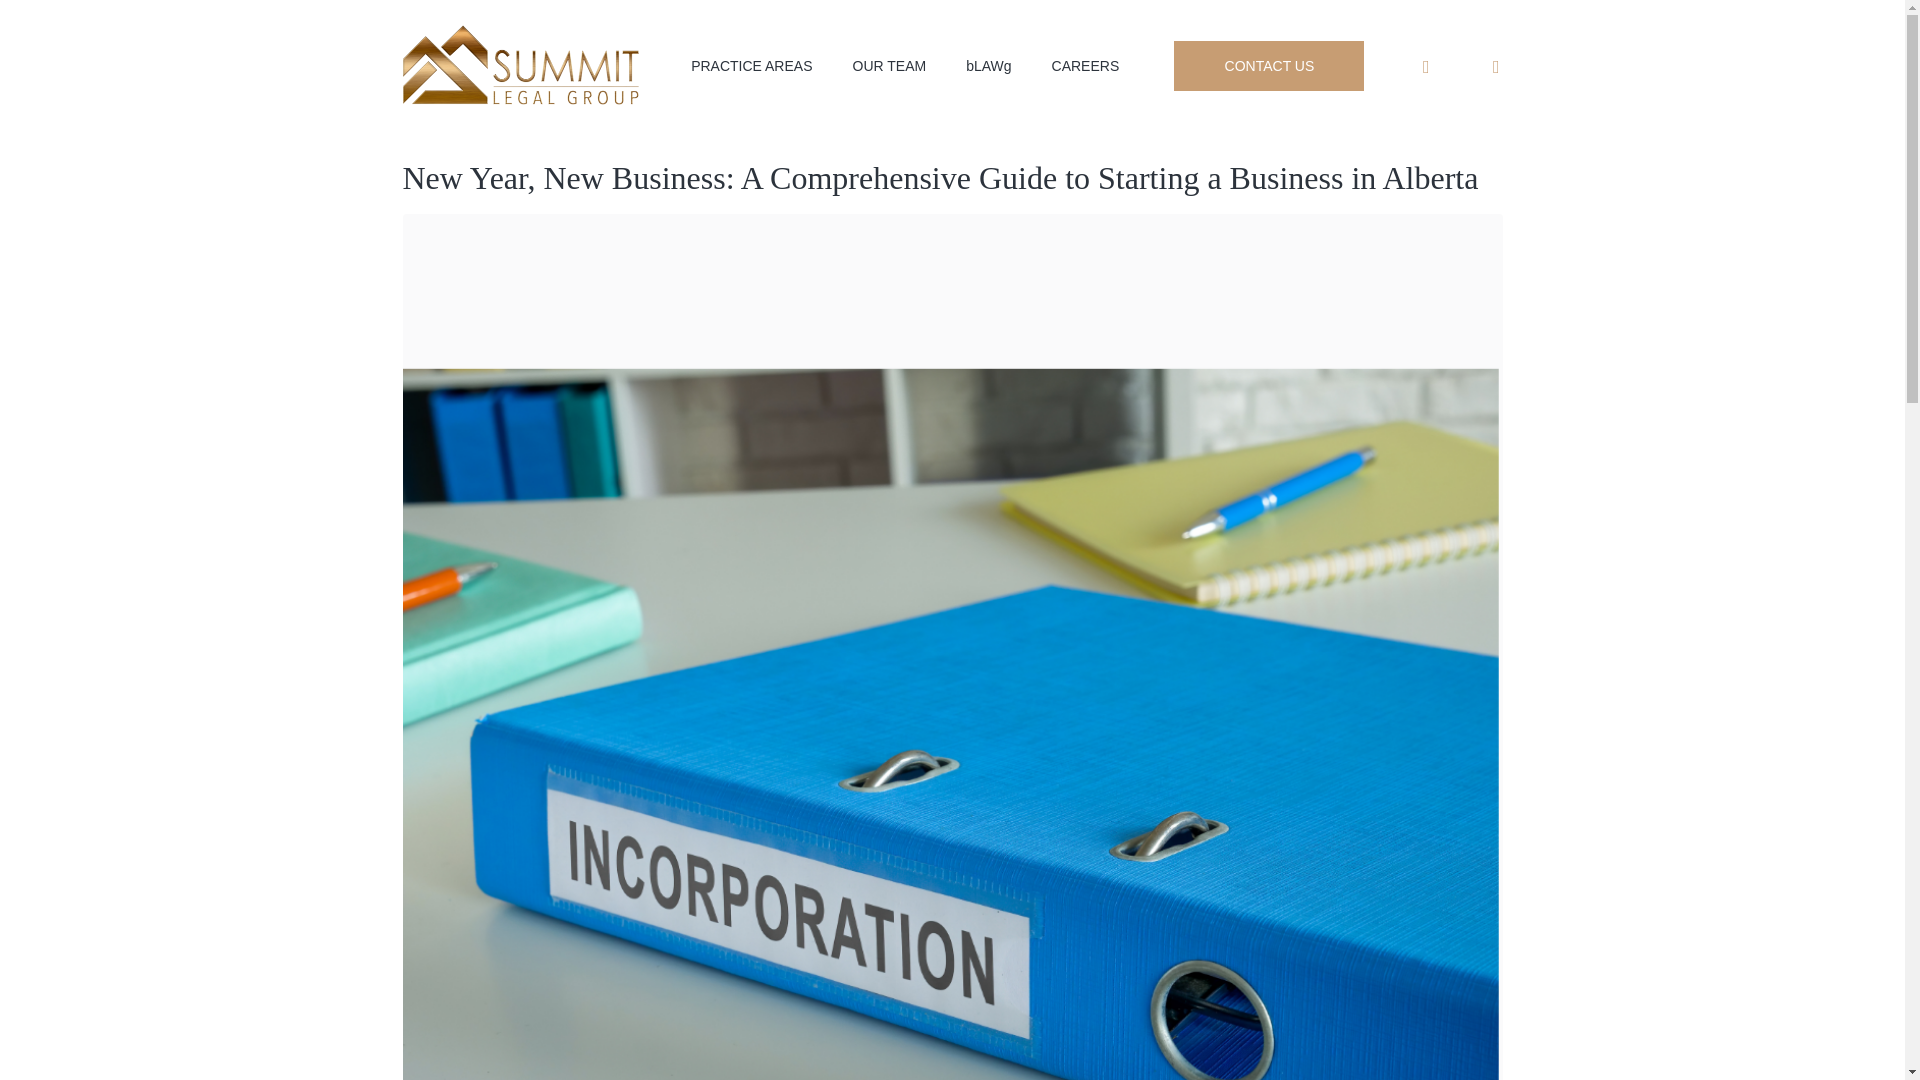  What do you see at coordinates (750, 66) in the screenshot?
I see `PRACTICE AREAS` at bounding box center [750, 66].